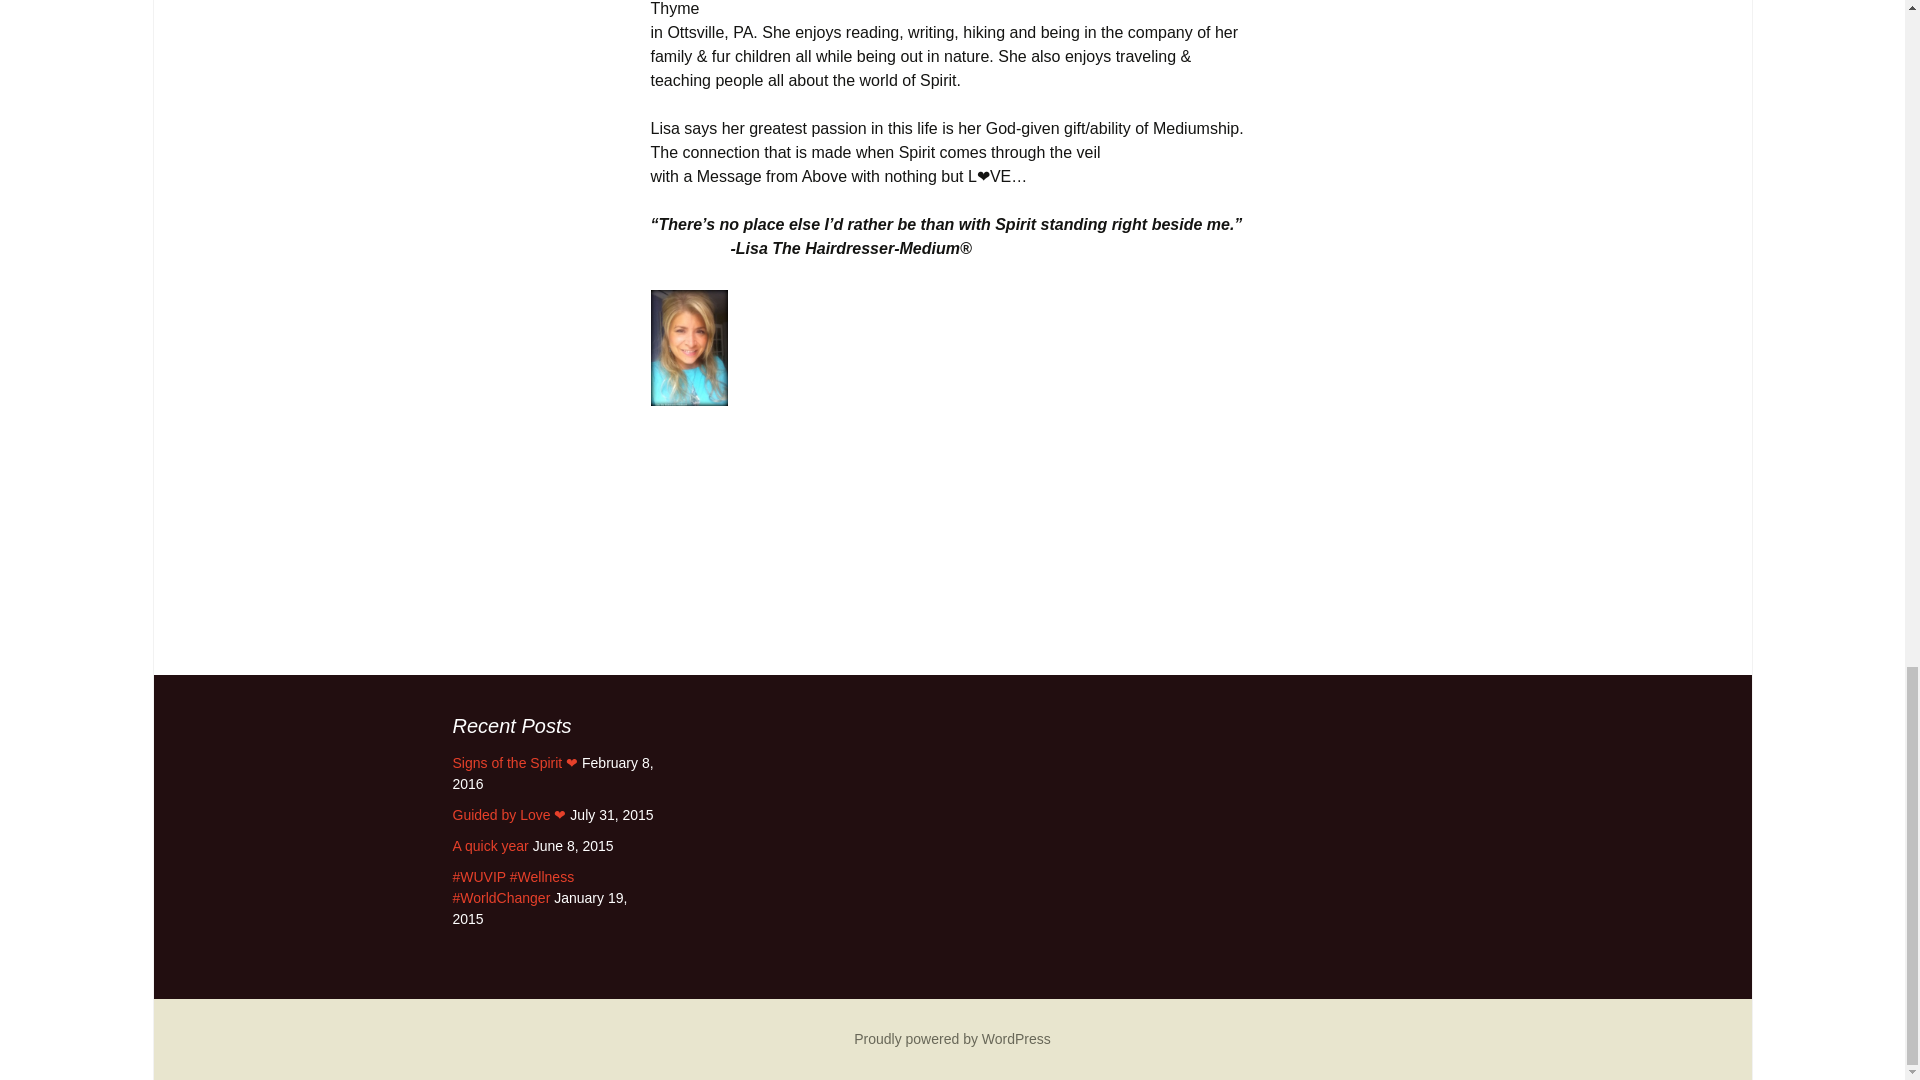 Image resolution: width=1920 pixels, height=1080 pixels. I want to click on Proudly powered by WordPress, so click(952, 1038).